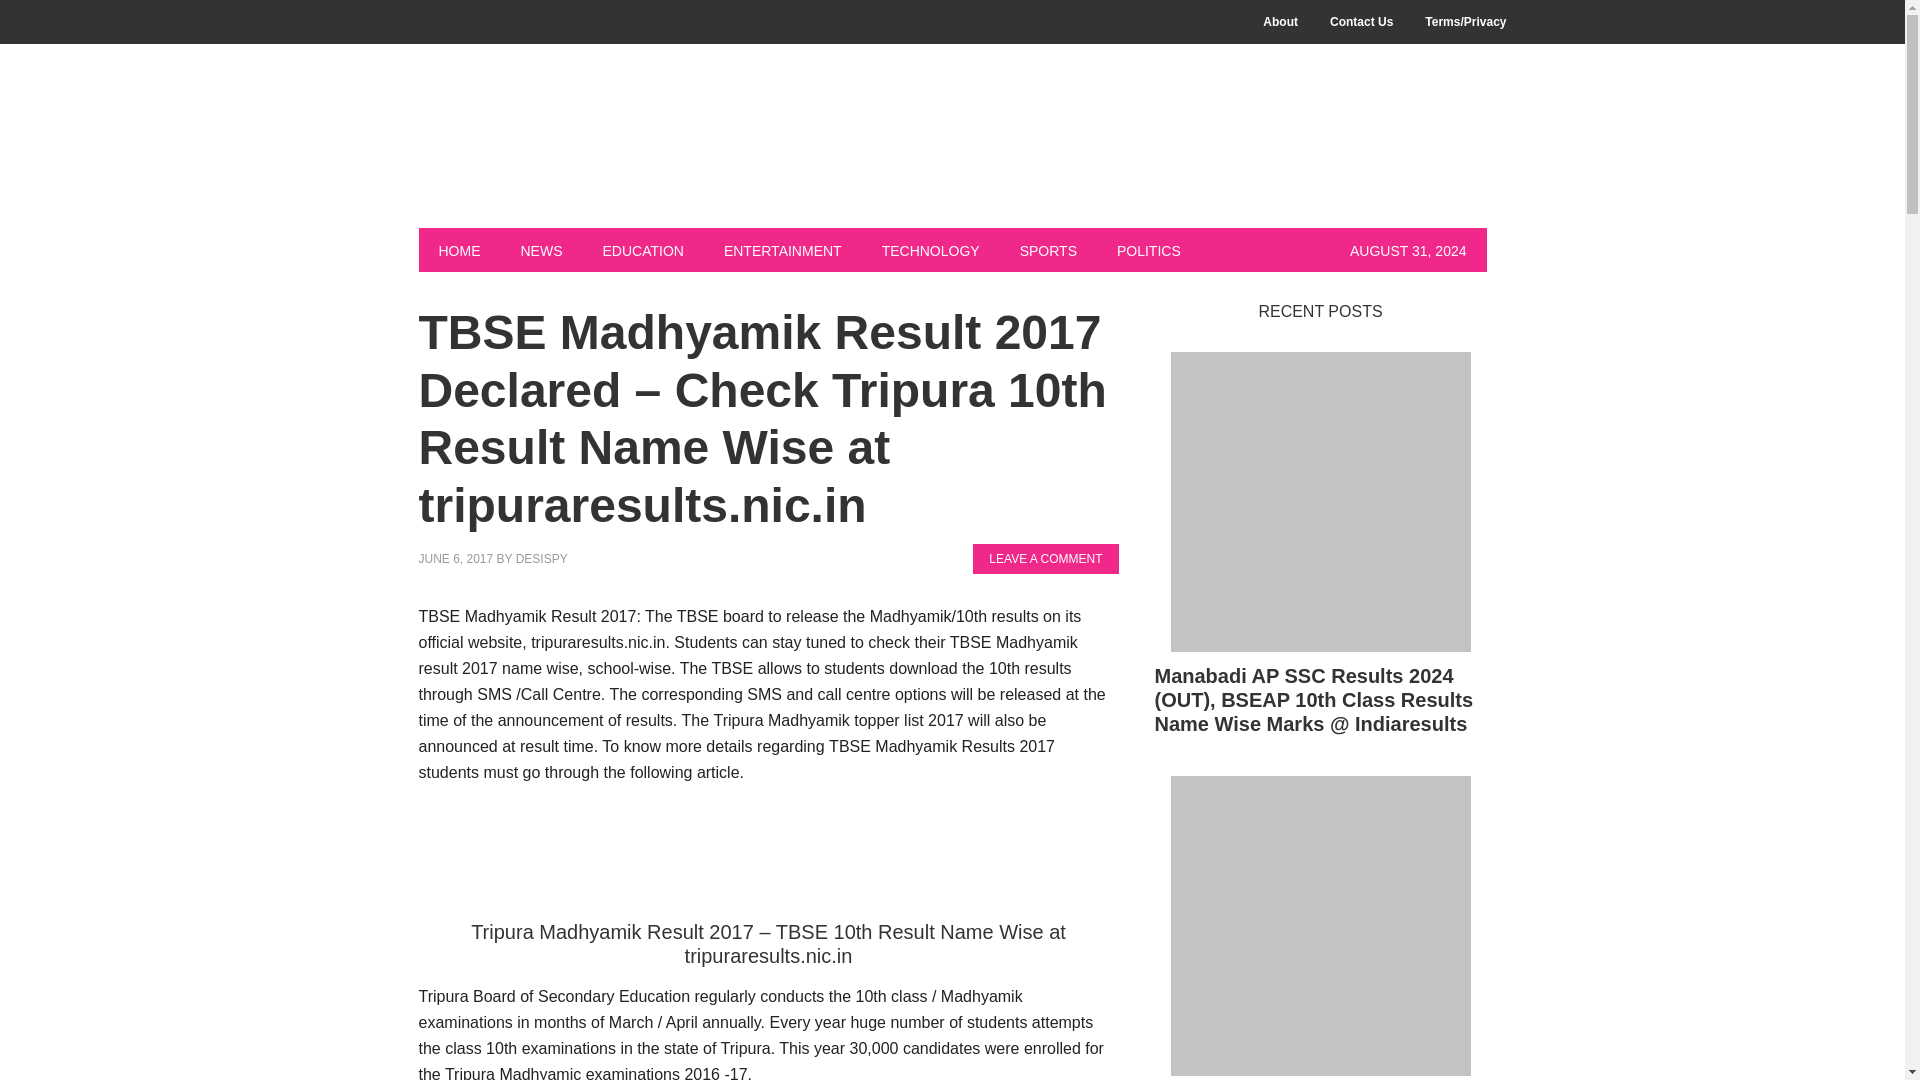  Describe the element at coordinates (1045, 558) in the screenshot. I see `LEAVE A COMMENT` at that location.